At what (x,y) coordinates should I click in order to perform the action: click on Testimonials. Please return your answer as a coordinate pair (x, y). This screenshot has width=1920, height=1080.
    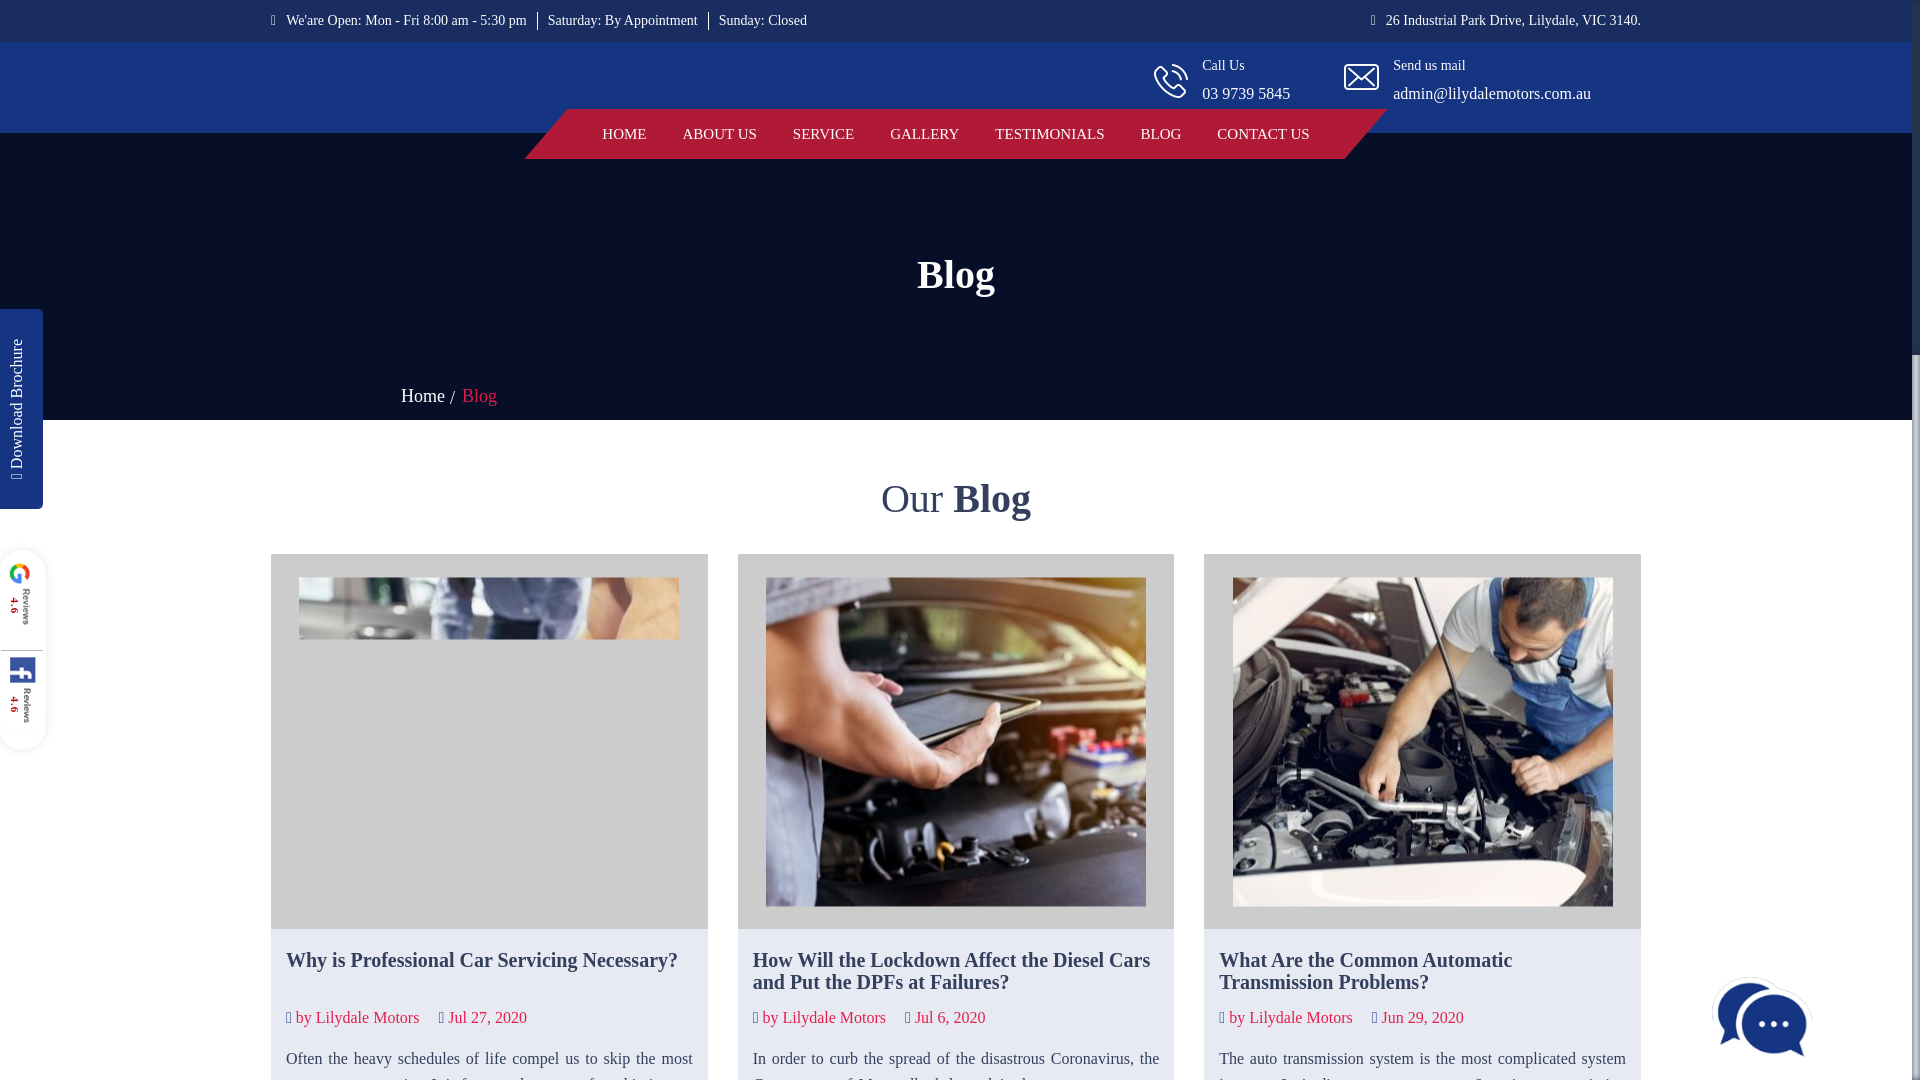
    Looking at the image, I should click on (1049, 134).